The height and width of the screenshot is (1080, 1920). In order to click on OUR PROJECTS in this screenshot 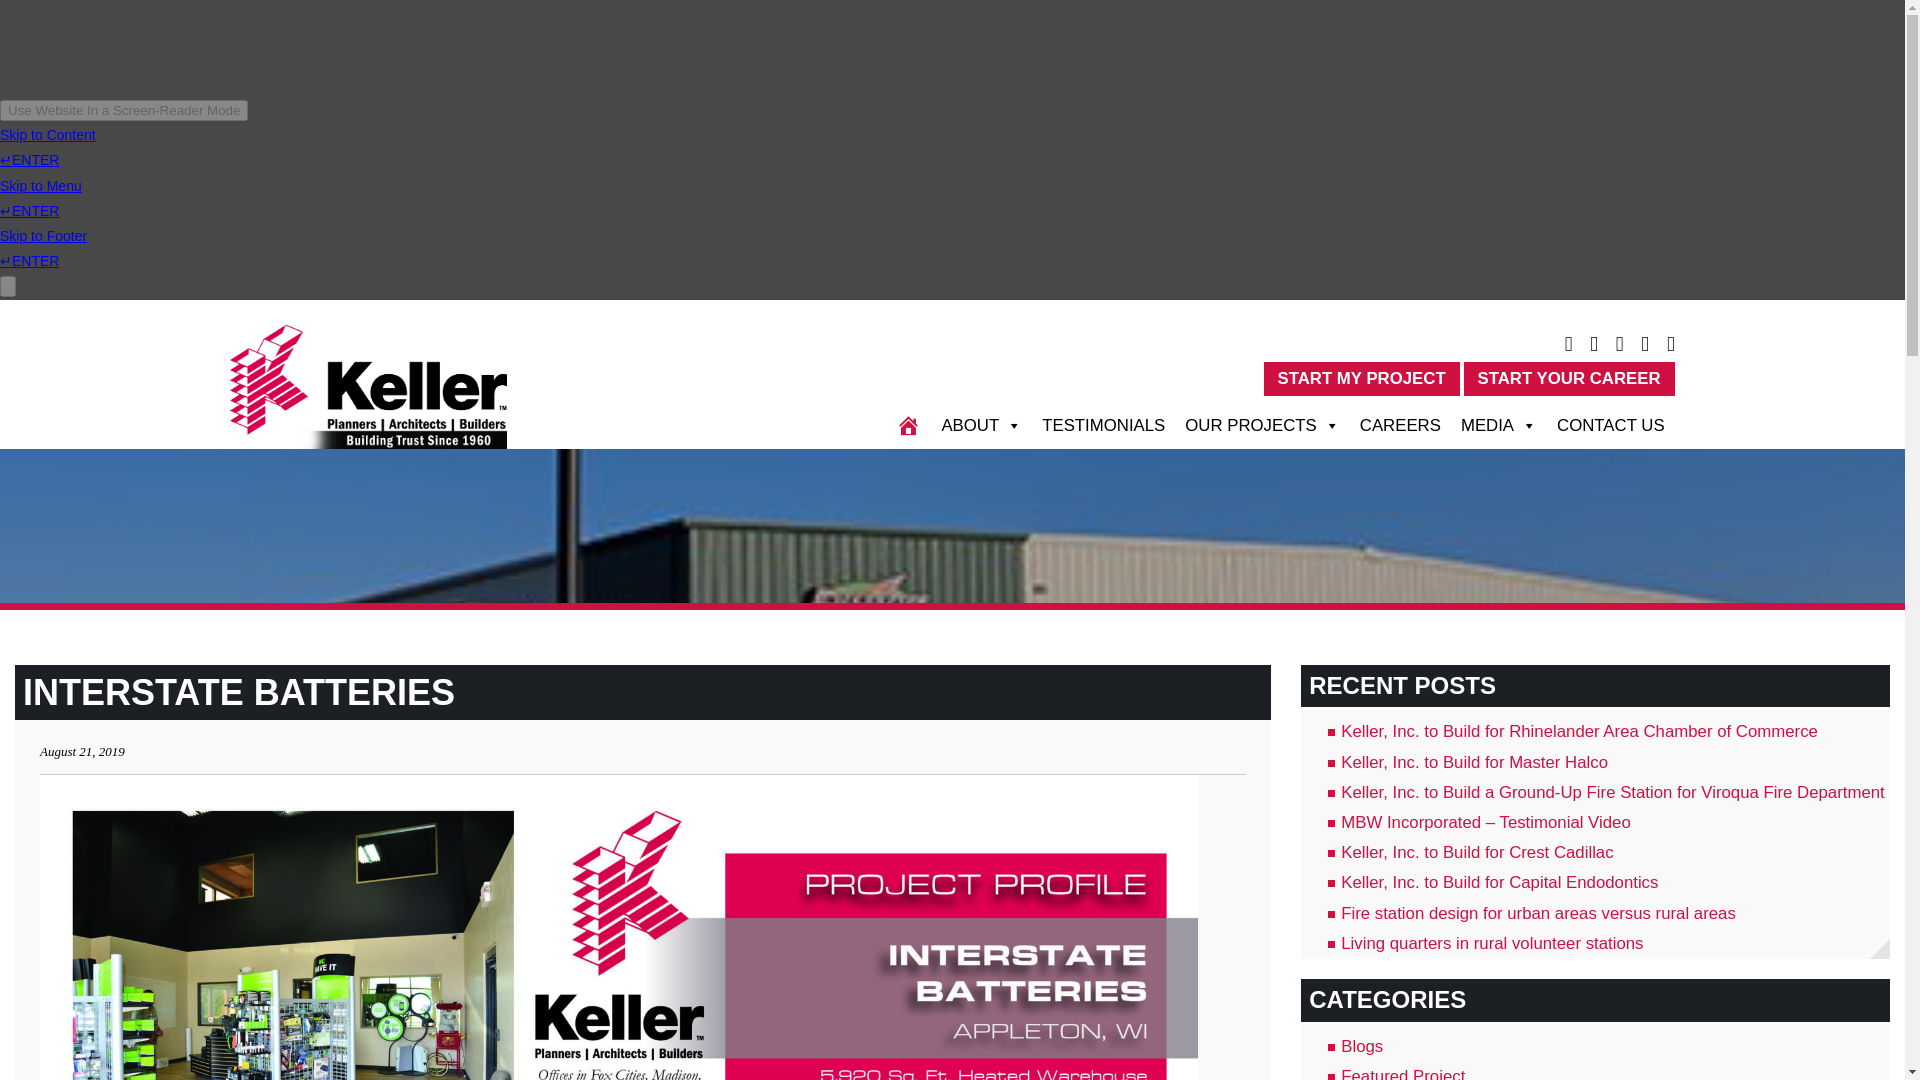, I will do `click(1262, 426)`.